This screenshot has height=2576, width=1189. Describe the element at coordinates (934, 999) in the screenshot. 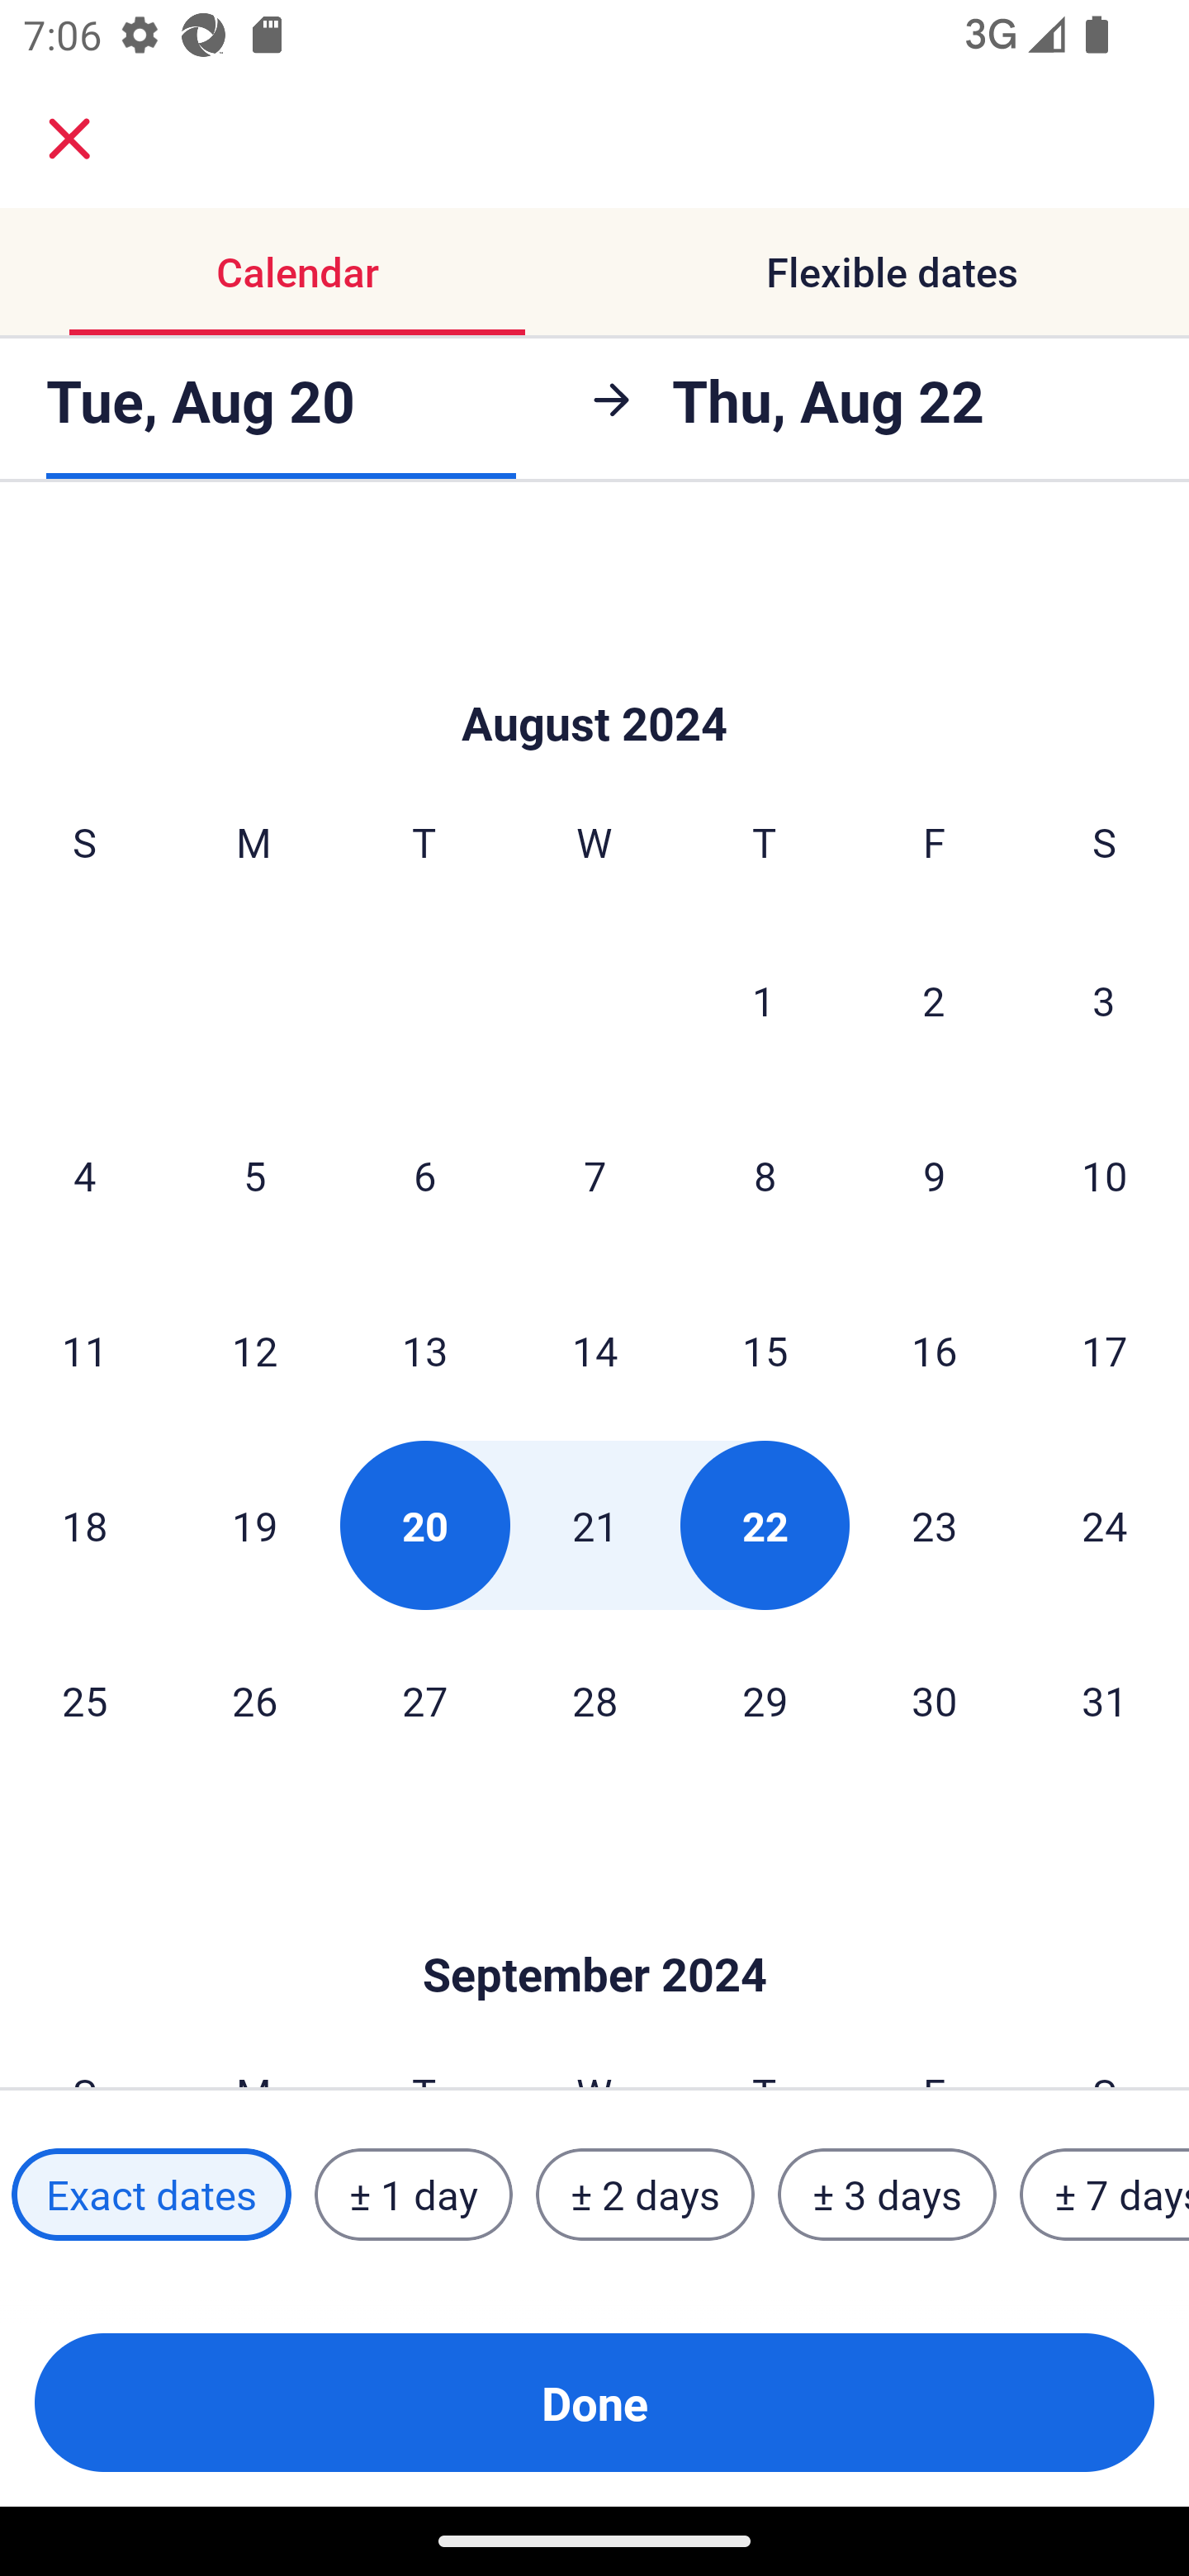

I see `2 Friday, August 2, 2024` at that location.